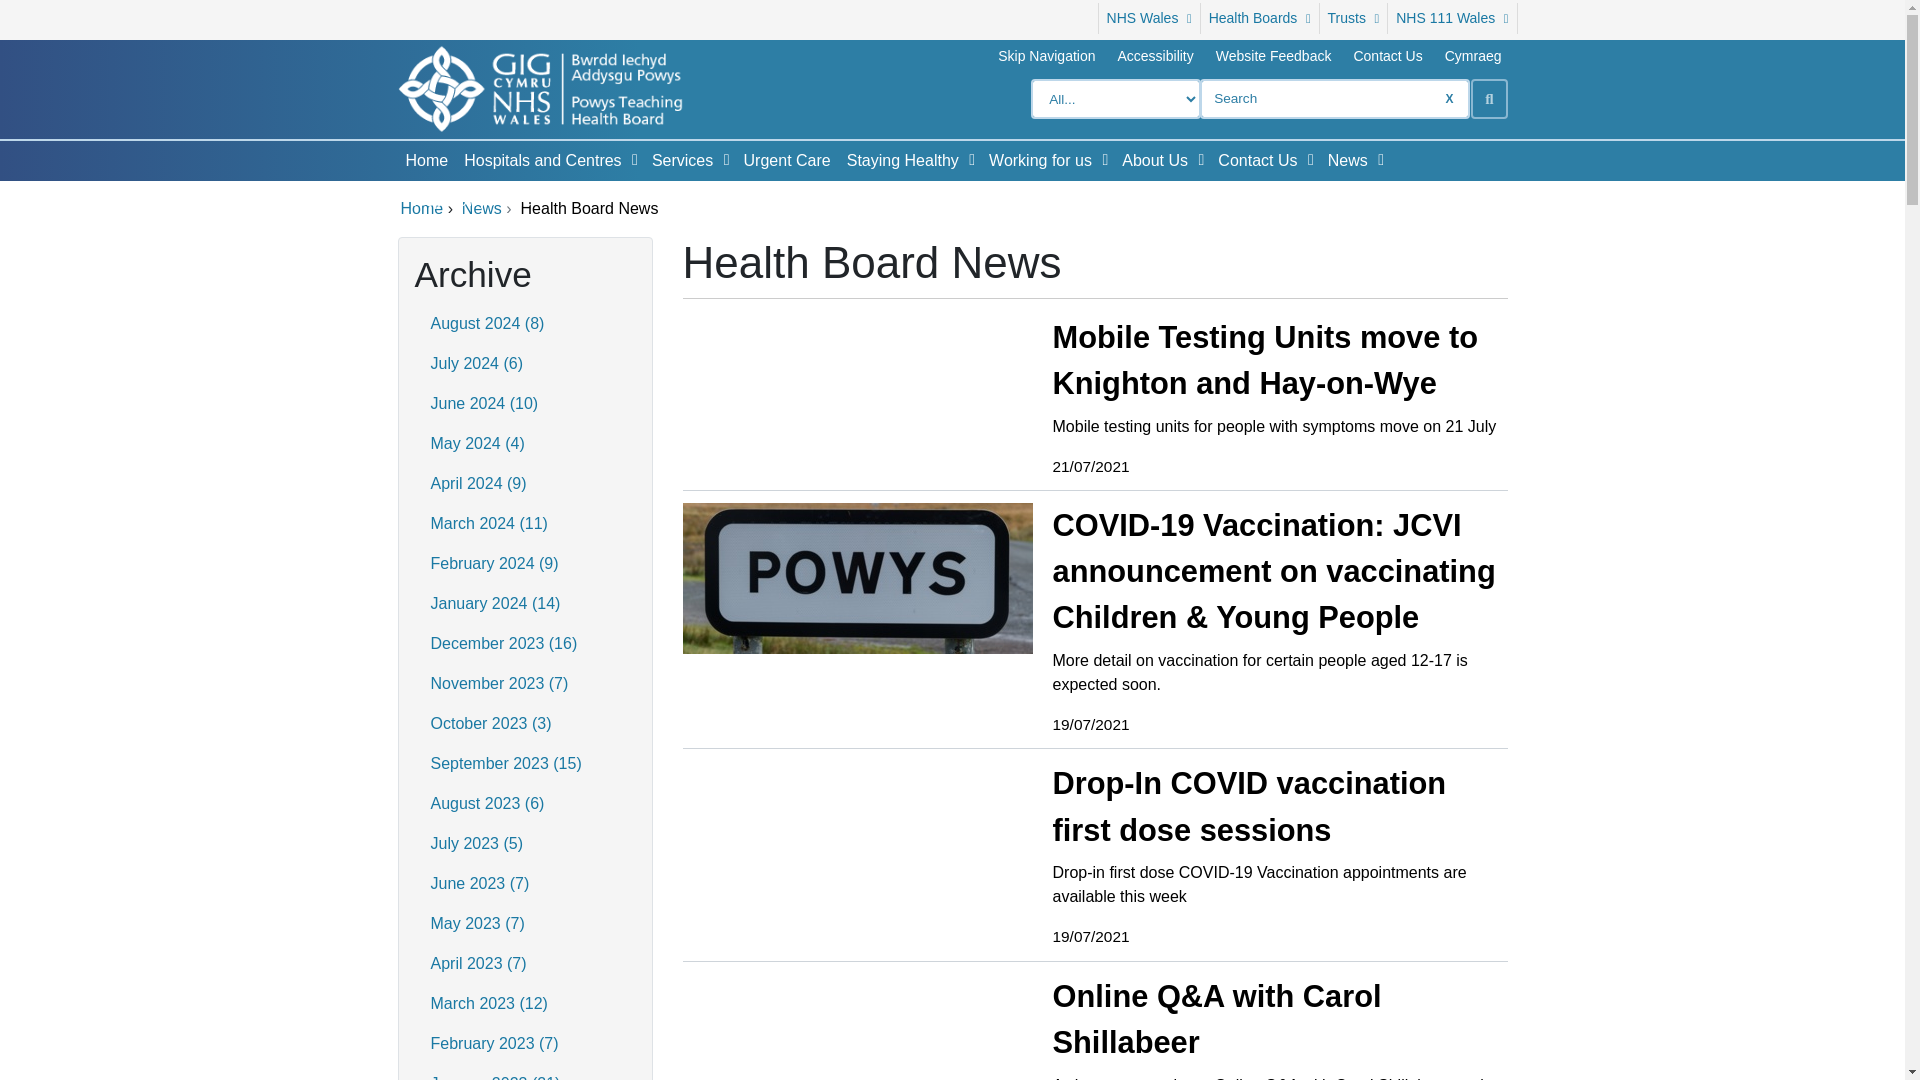 Image resolution: width=1920 pixels, height=1080 pixels. I want to click on NHS Wales, so click(1149, 18).